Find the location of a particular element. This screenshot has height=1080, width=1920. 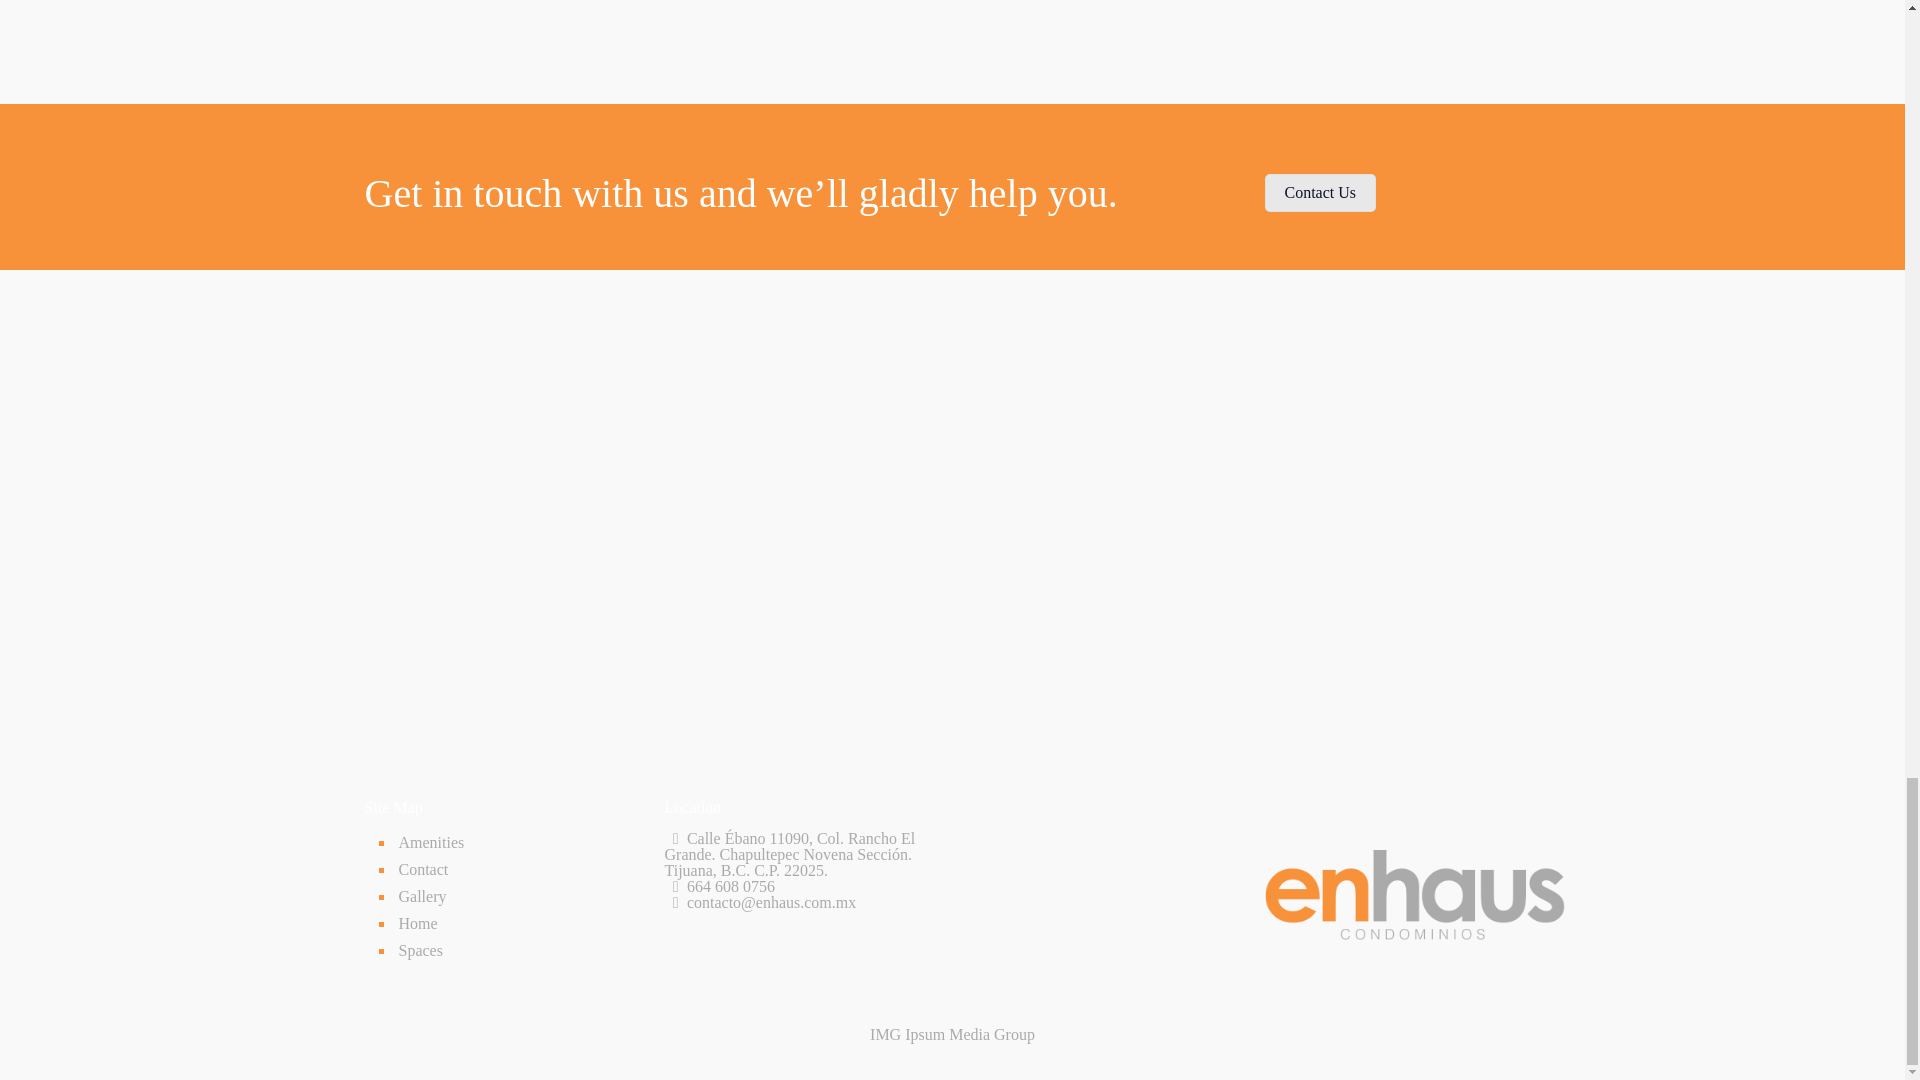

Gallery is located at coordinates (516, 898).